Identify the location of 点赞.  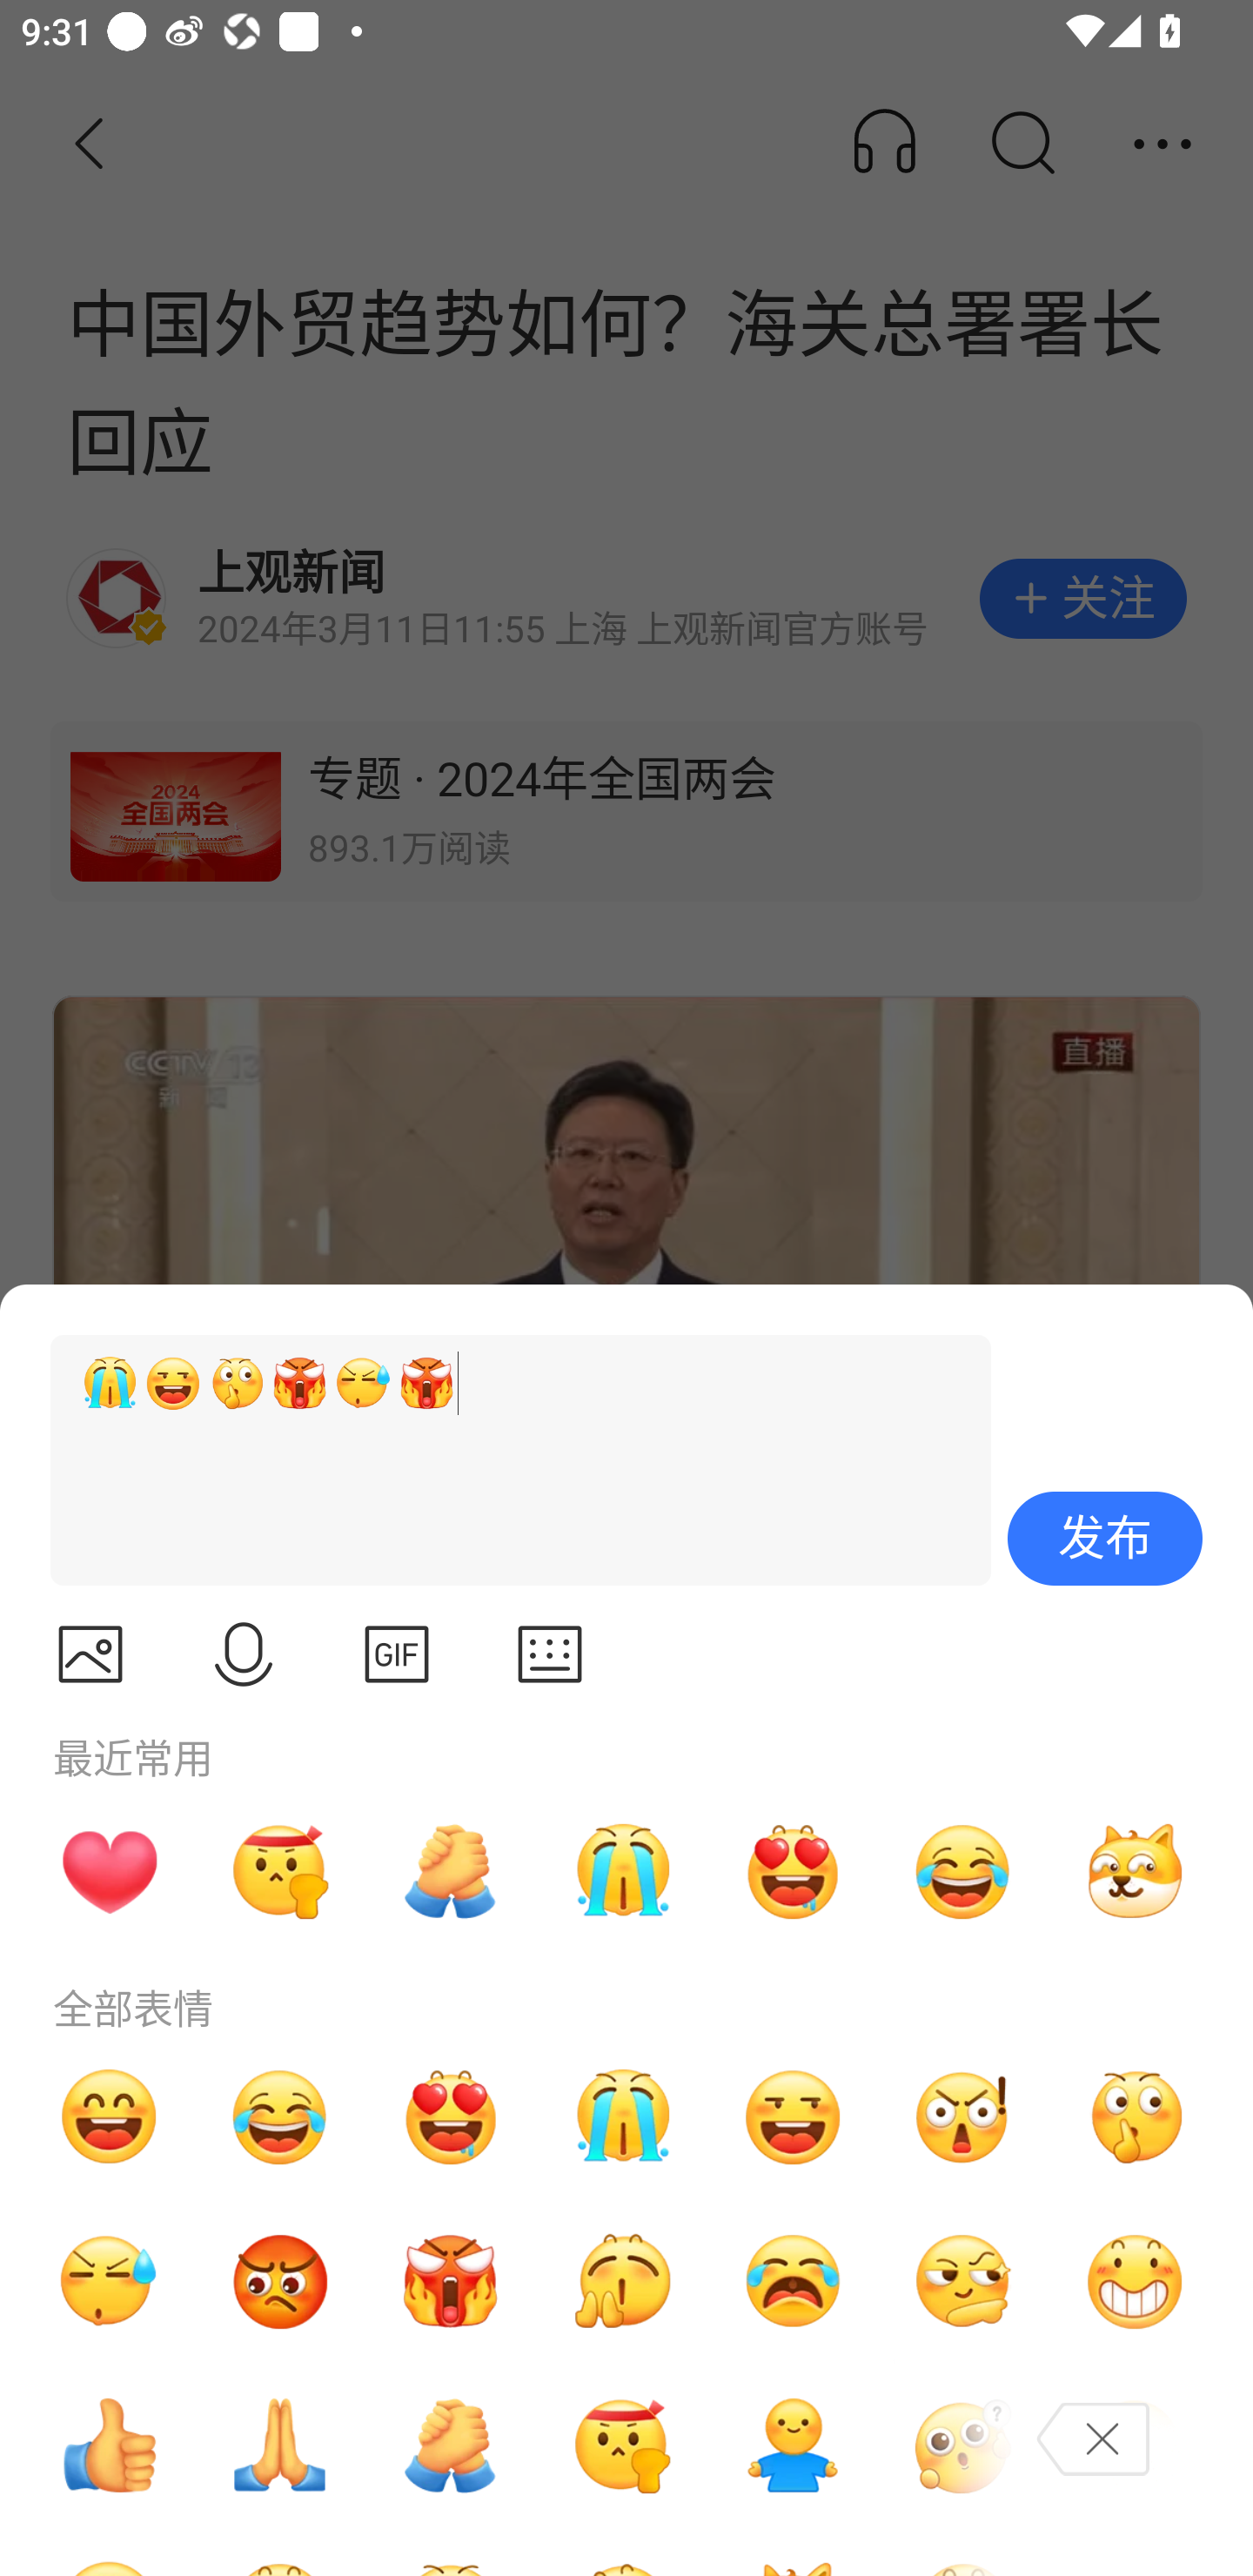
(109, 2445).